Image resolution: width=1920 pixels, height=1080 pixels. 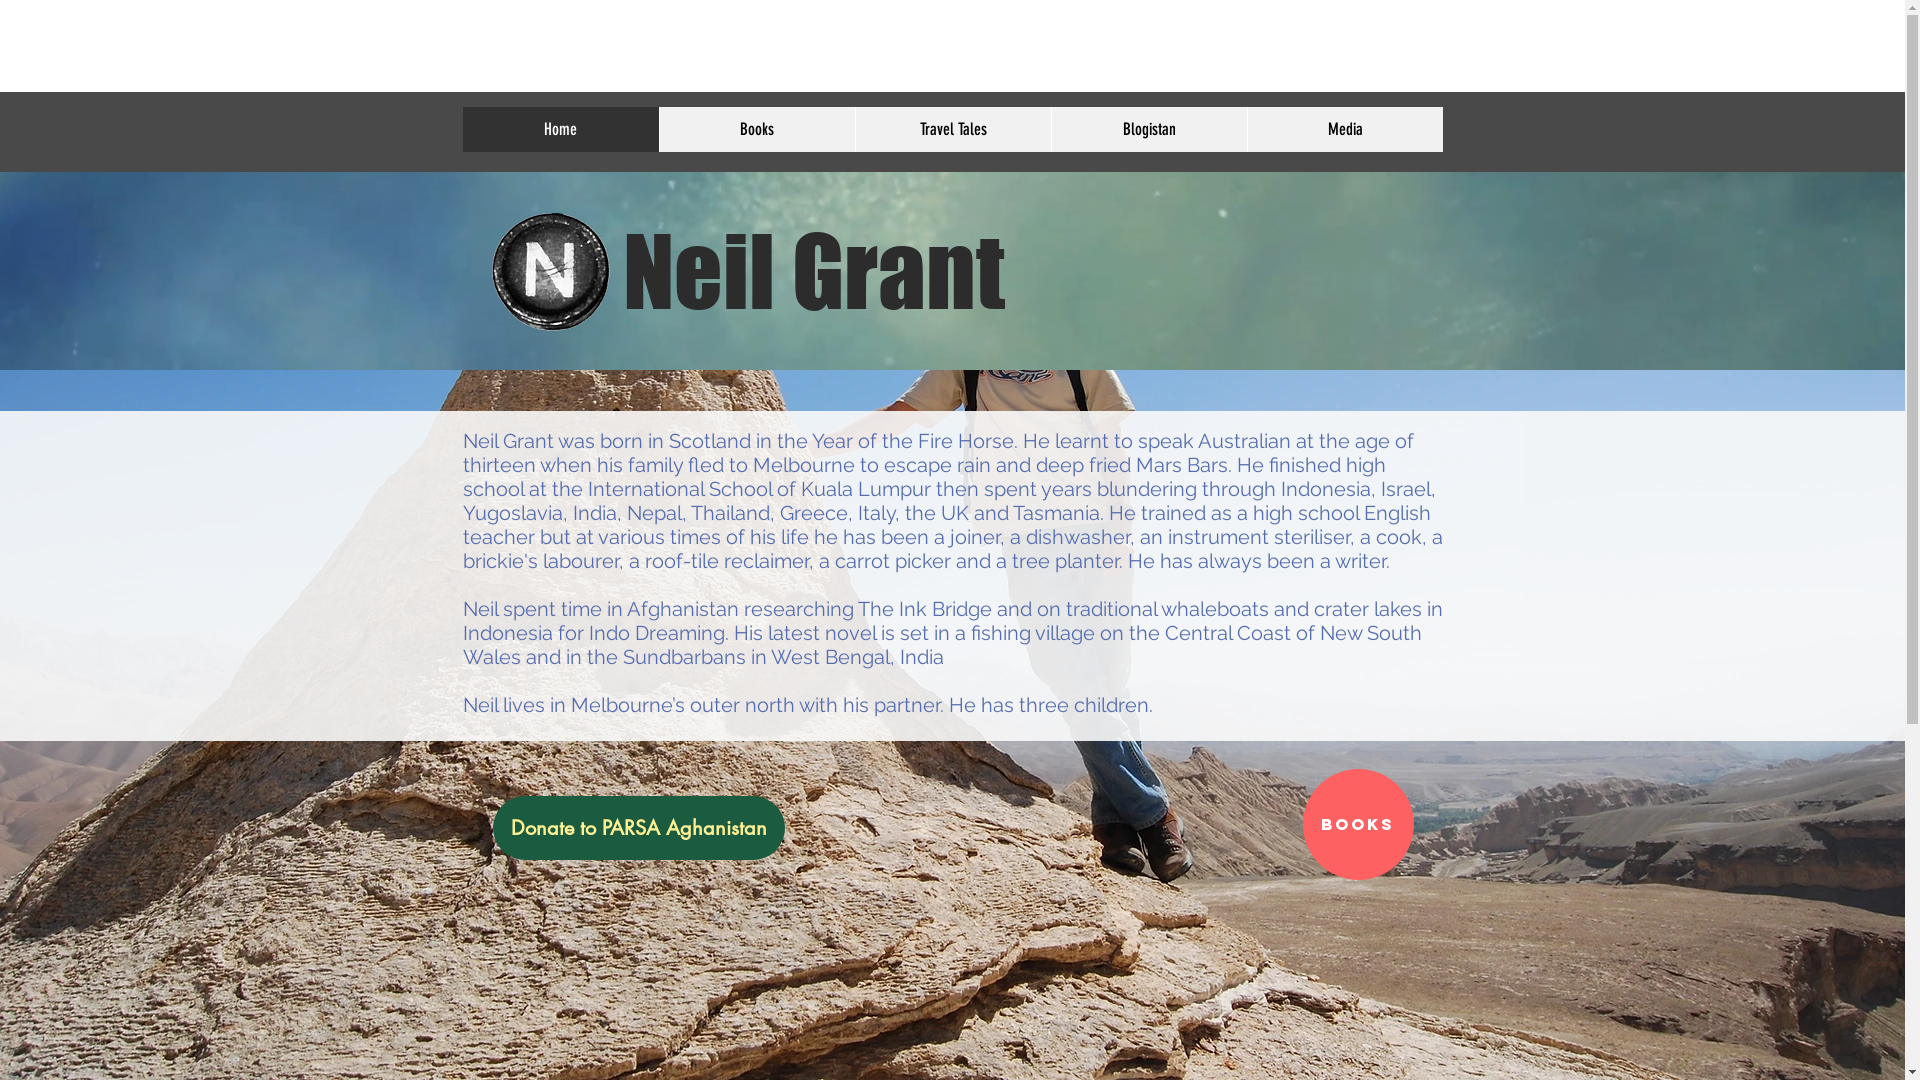 What do you see at coordinates (638, 828) in the screenshot?
I see `Donate to PARSA Aghanistan` at bounding box center [638, 828].